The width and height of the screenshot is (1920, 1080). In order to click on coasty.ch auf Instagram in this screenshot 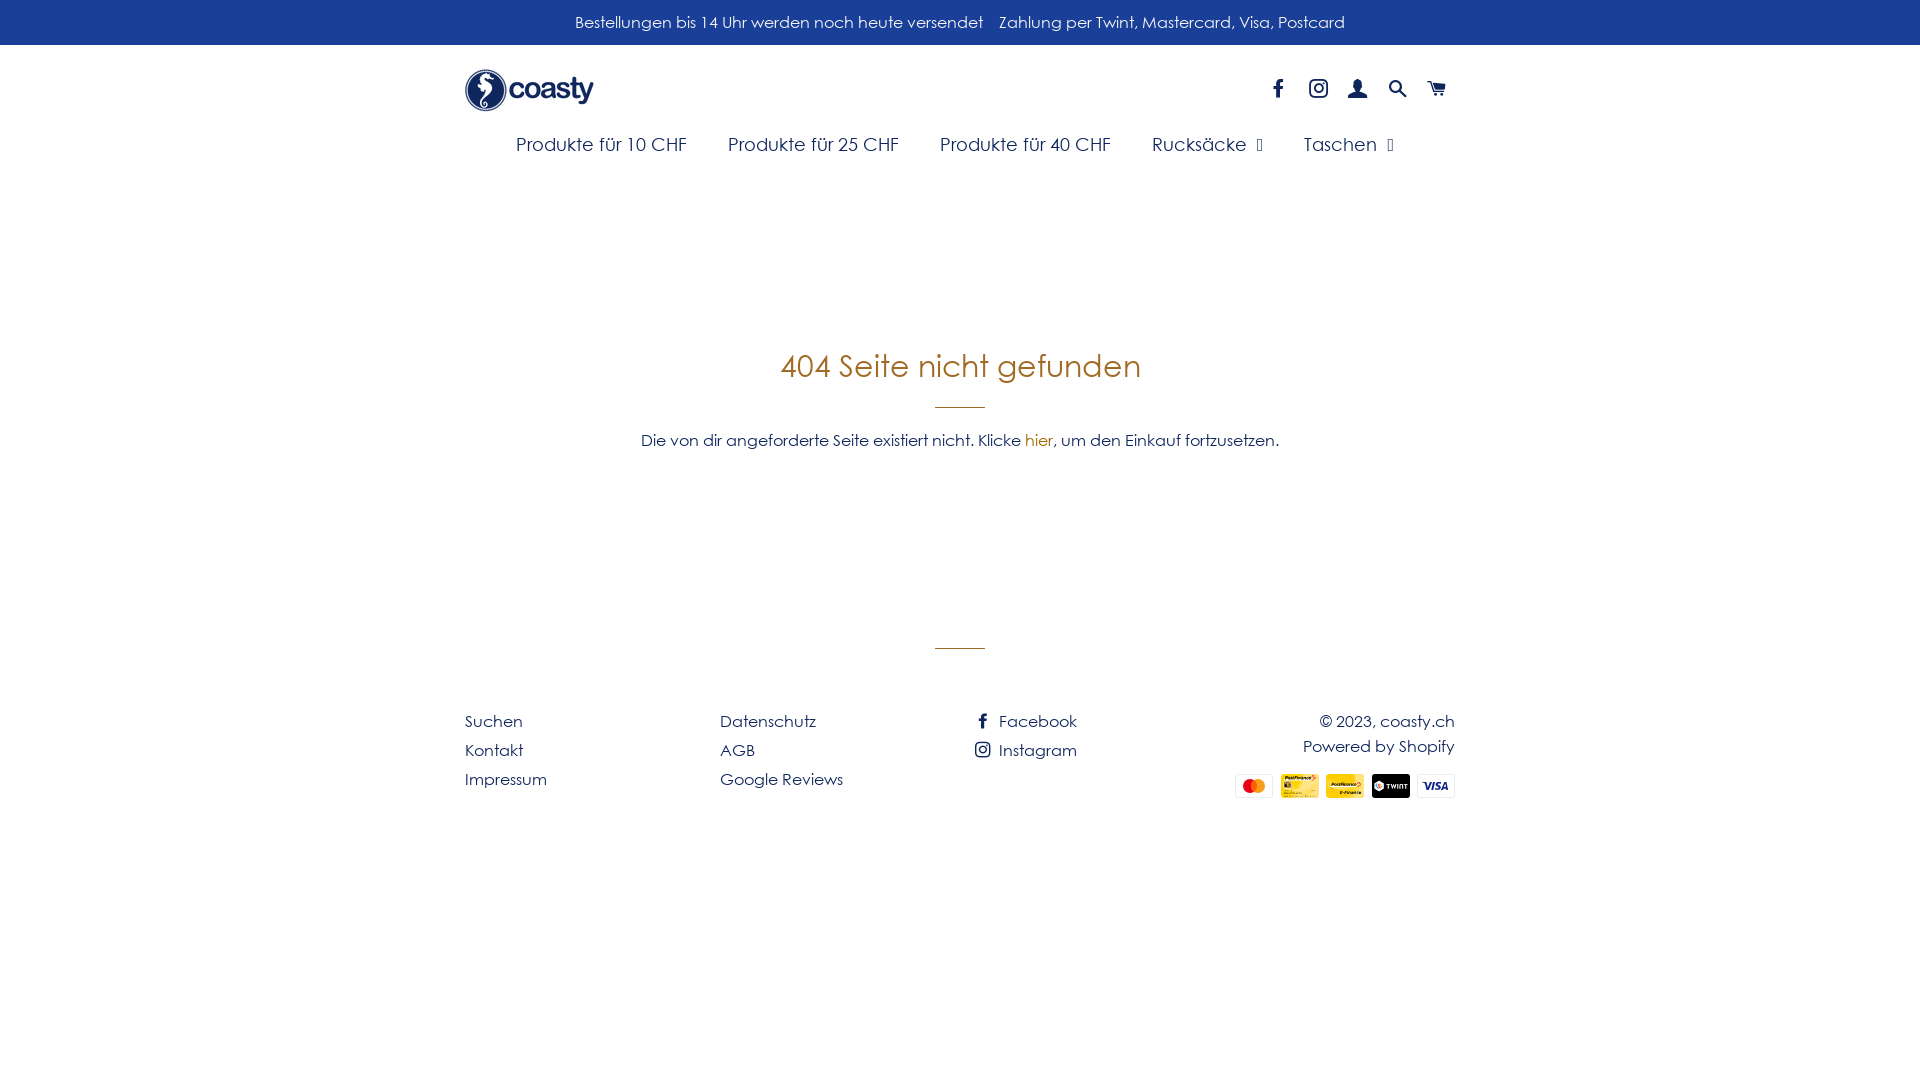, I will do `click(1318, 90)`.